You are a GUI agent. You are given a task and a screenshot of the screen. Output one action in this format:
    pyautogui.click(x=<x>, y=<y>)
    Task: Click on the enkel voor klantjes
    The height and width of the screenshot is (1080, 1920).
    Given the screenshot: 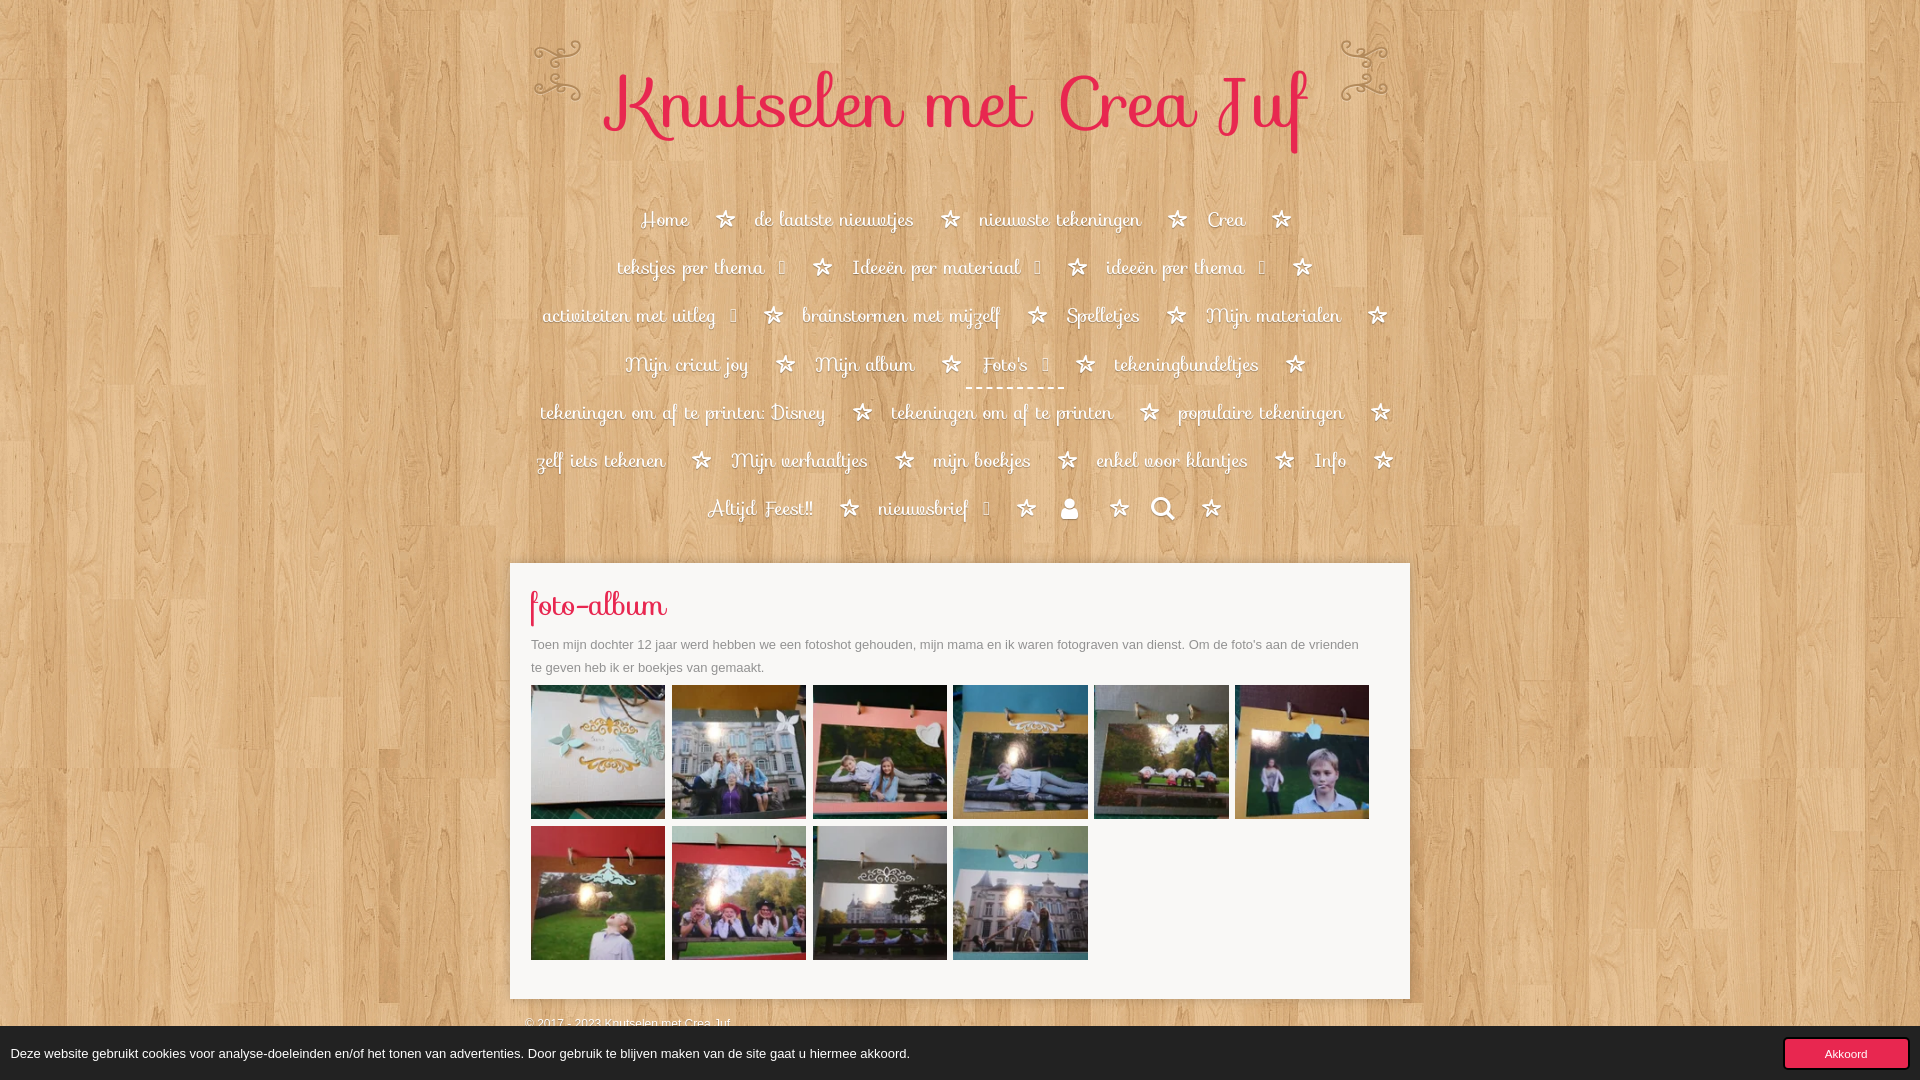 What is the action you would take?
    pyautogui.click(x=1172, y=461)
    